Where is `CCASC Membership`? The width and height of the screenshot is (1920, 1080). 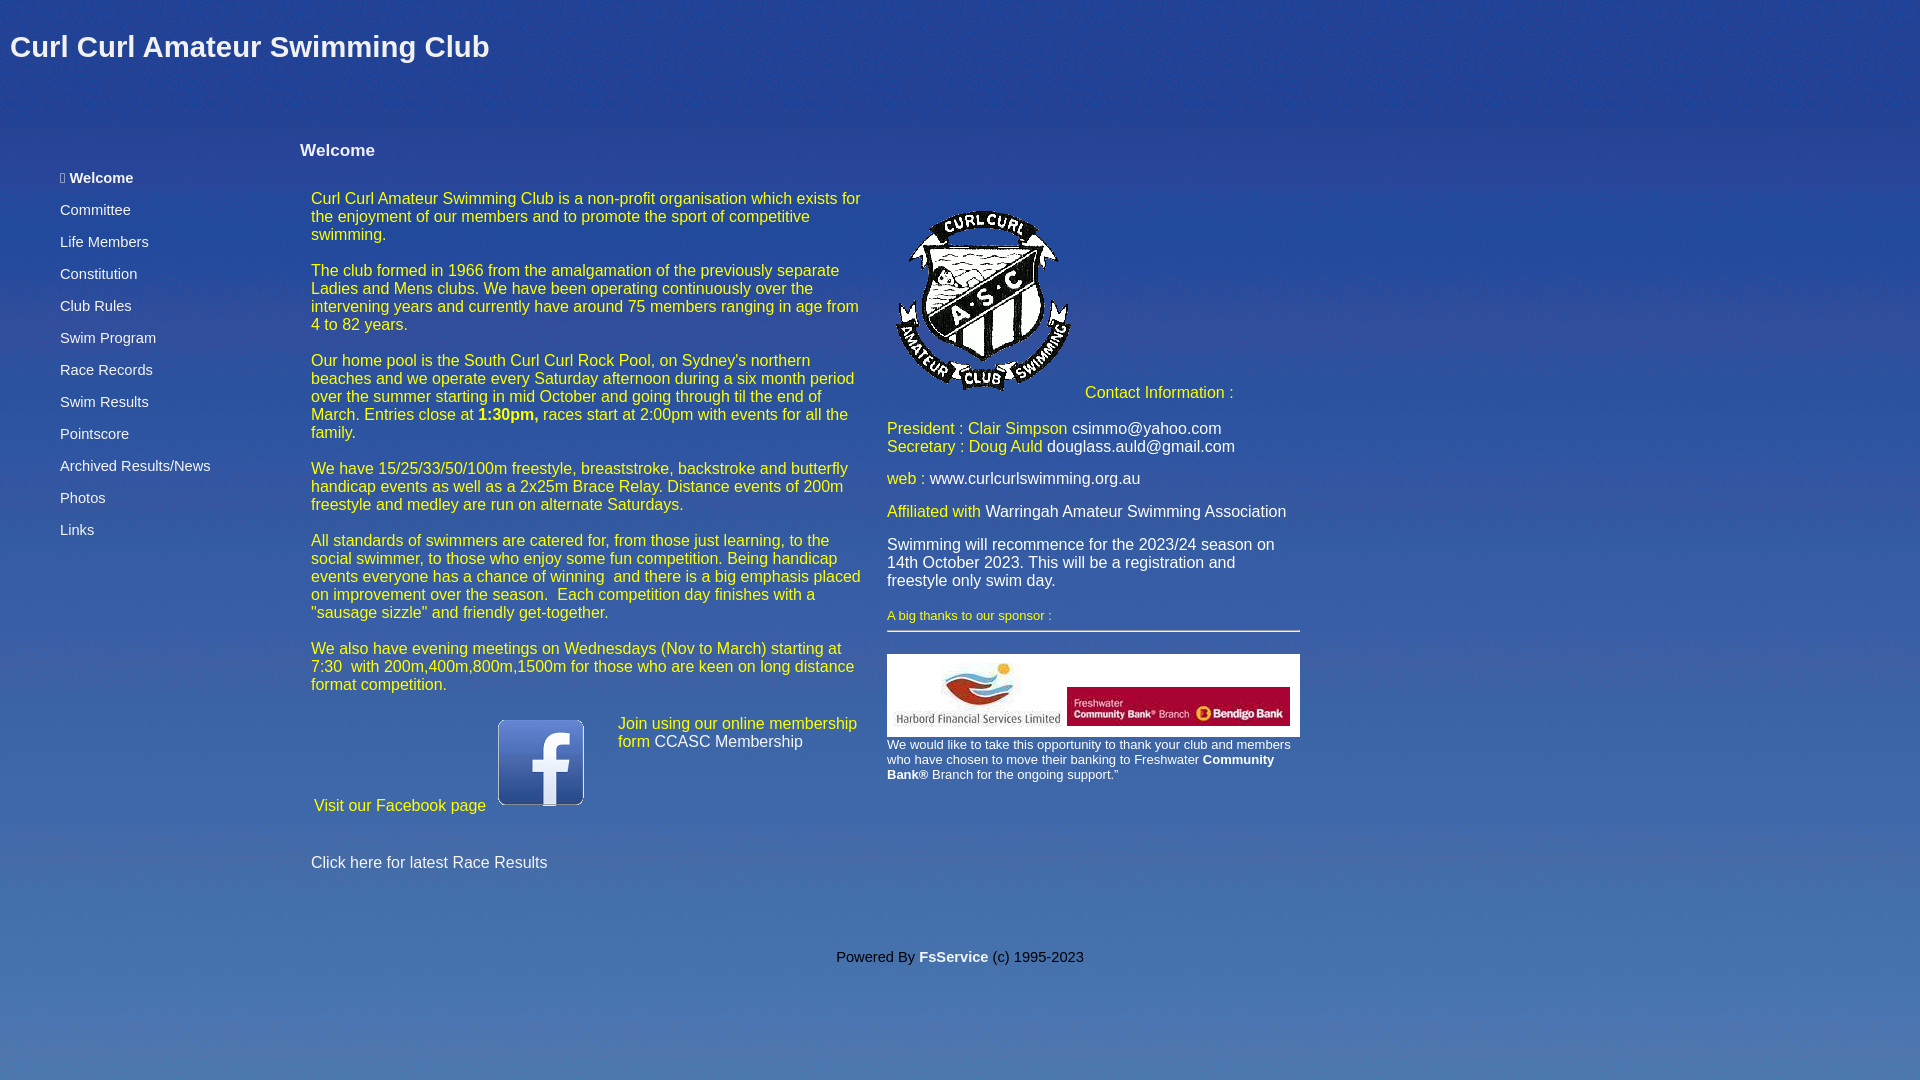 CCASC Membership is located at coordinates (728, 742).